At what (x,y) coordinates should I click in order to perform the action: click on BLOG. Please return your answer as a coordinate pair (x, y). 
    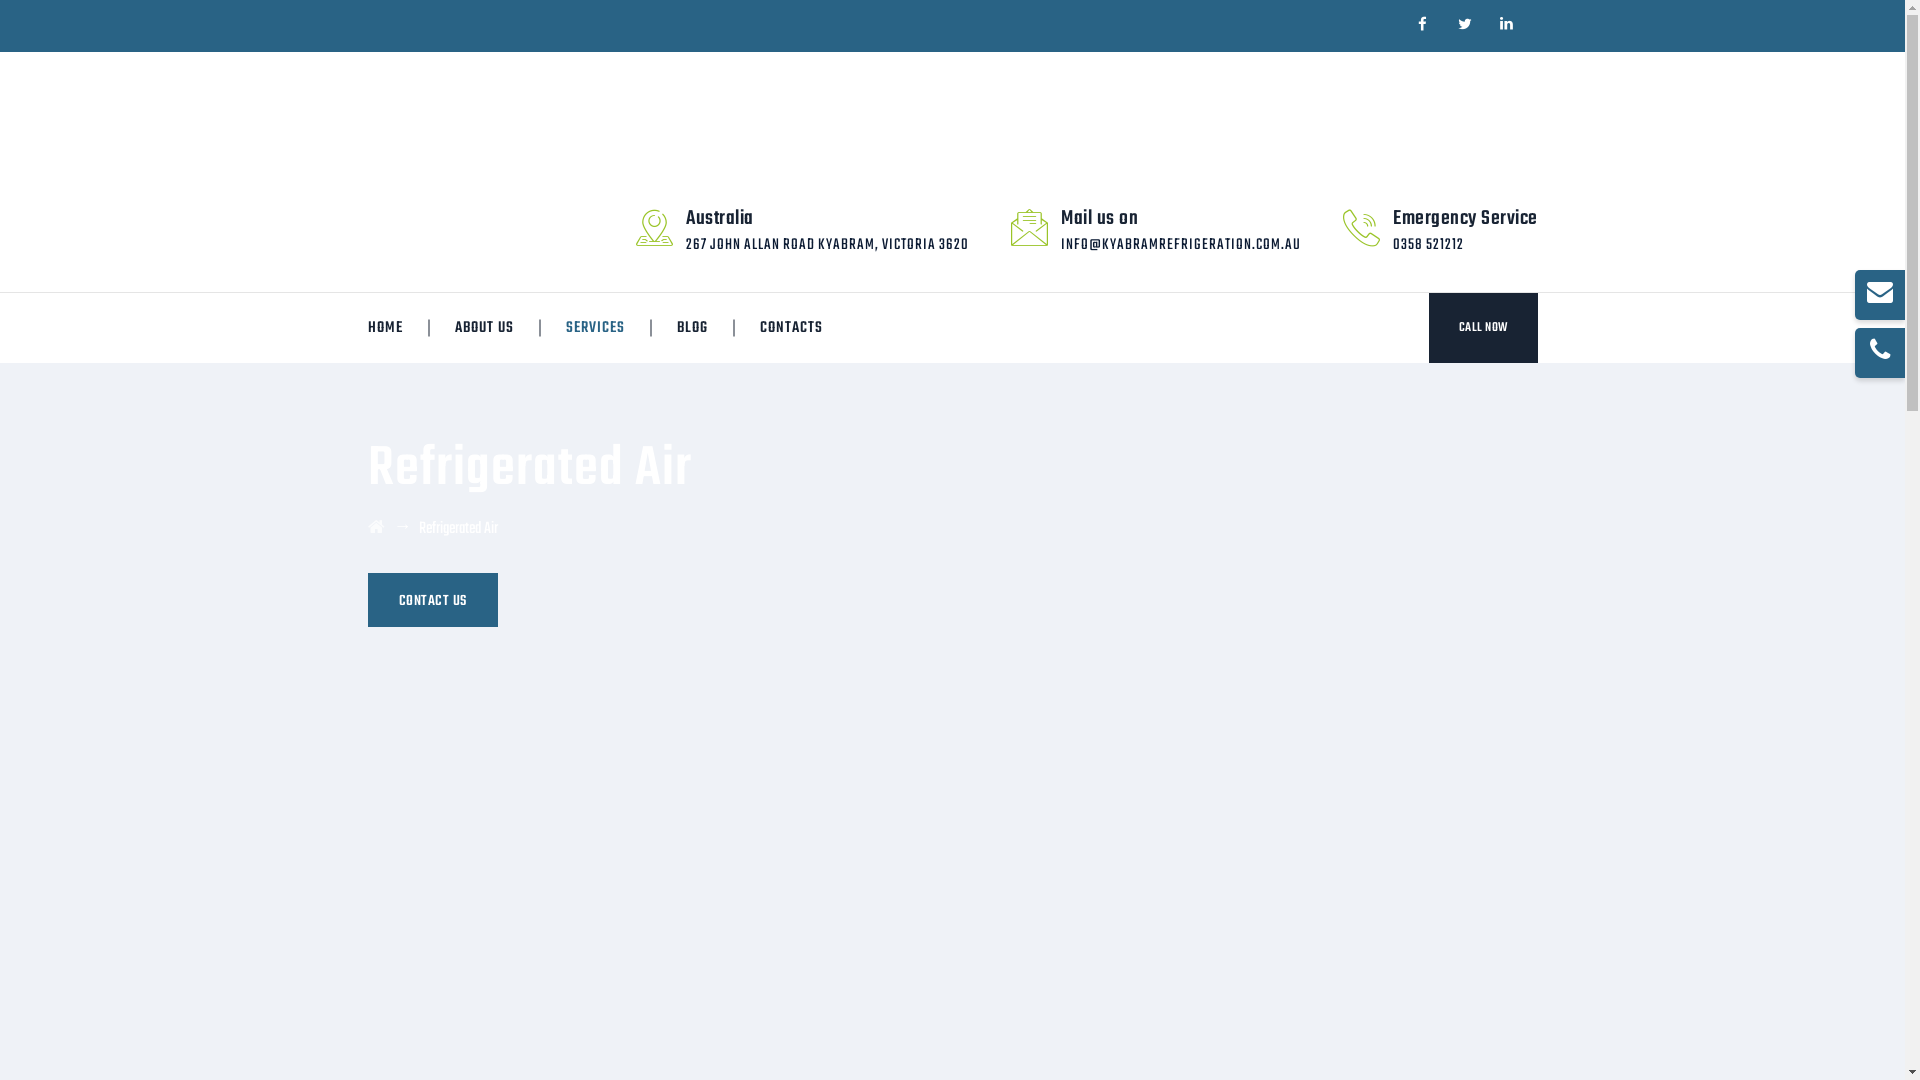
    Looking at the image, I should click on (692, 328).